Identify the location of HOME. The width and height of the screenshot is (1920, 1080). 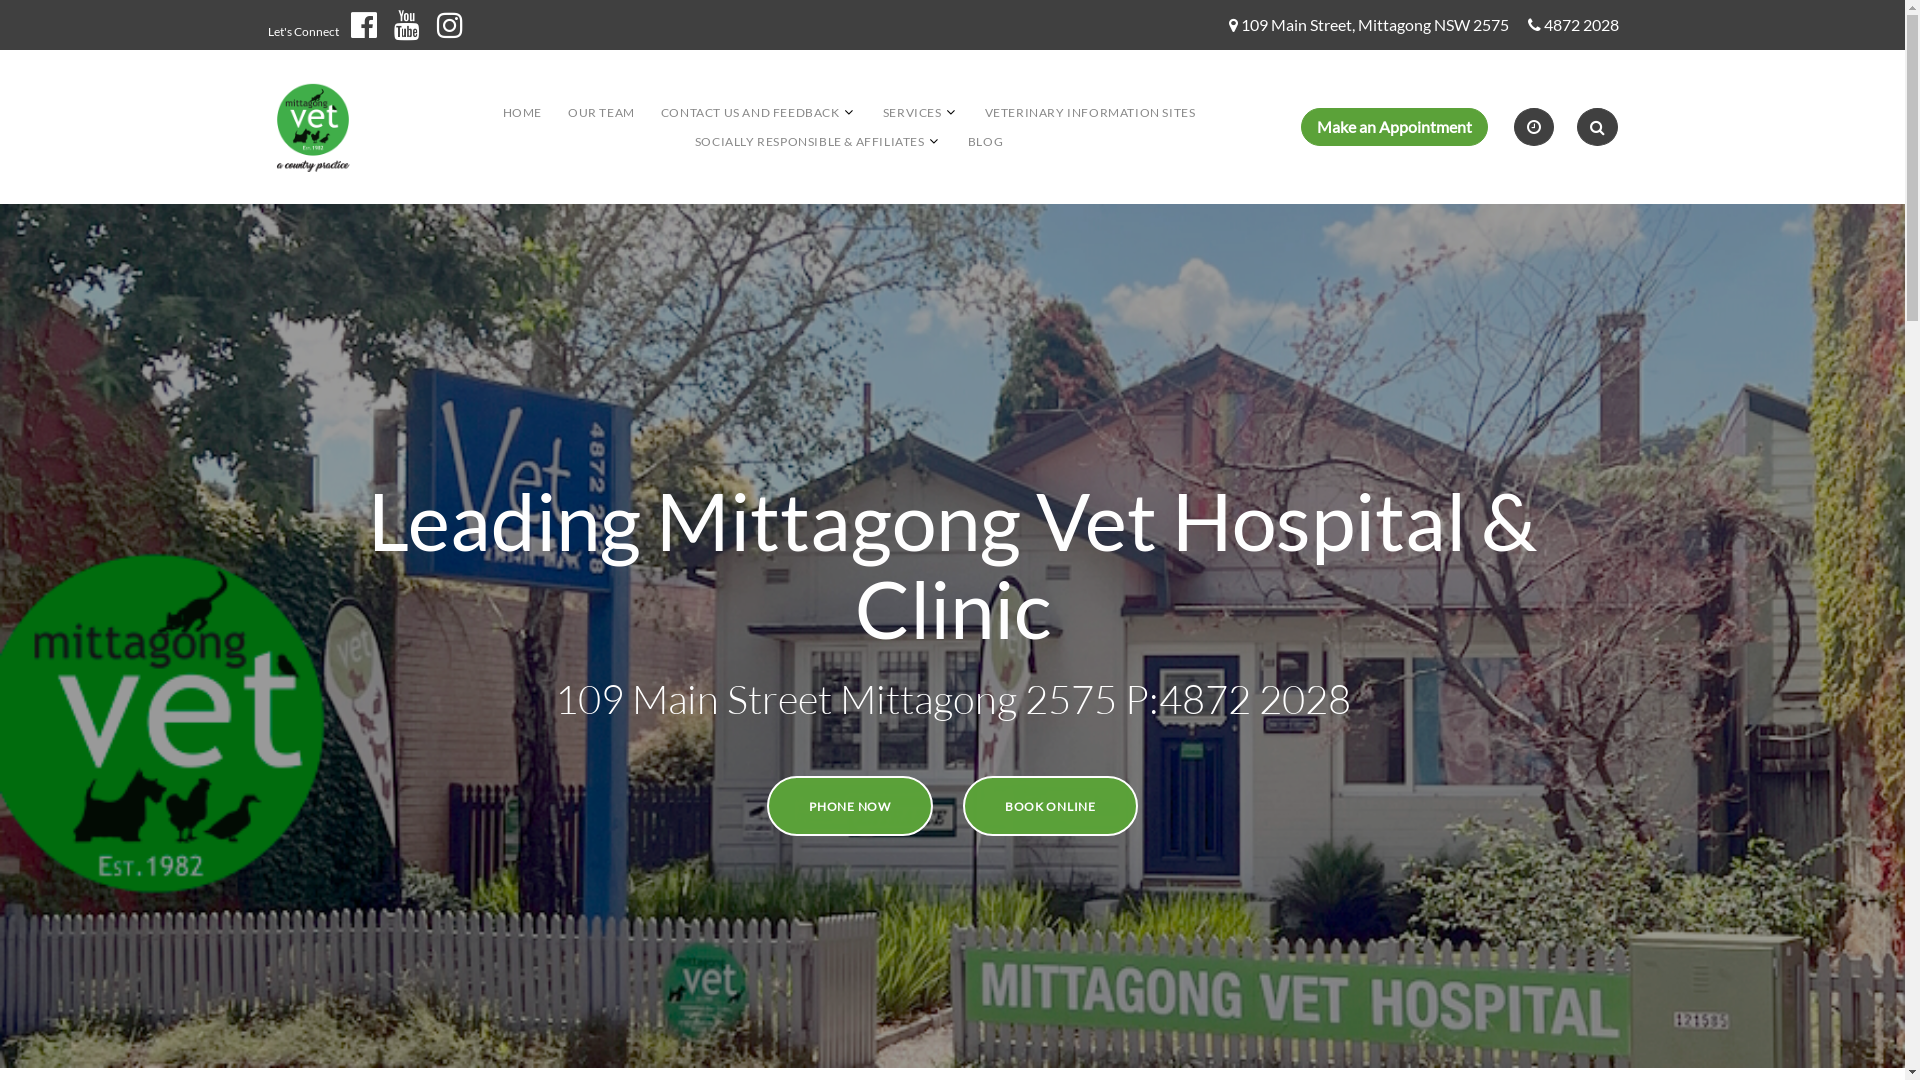
(522, 112).